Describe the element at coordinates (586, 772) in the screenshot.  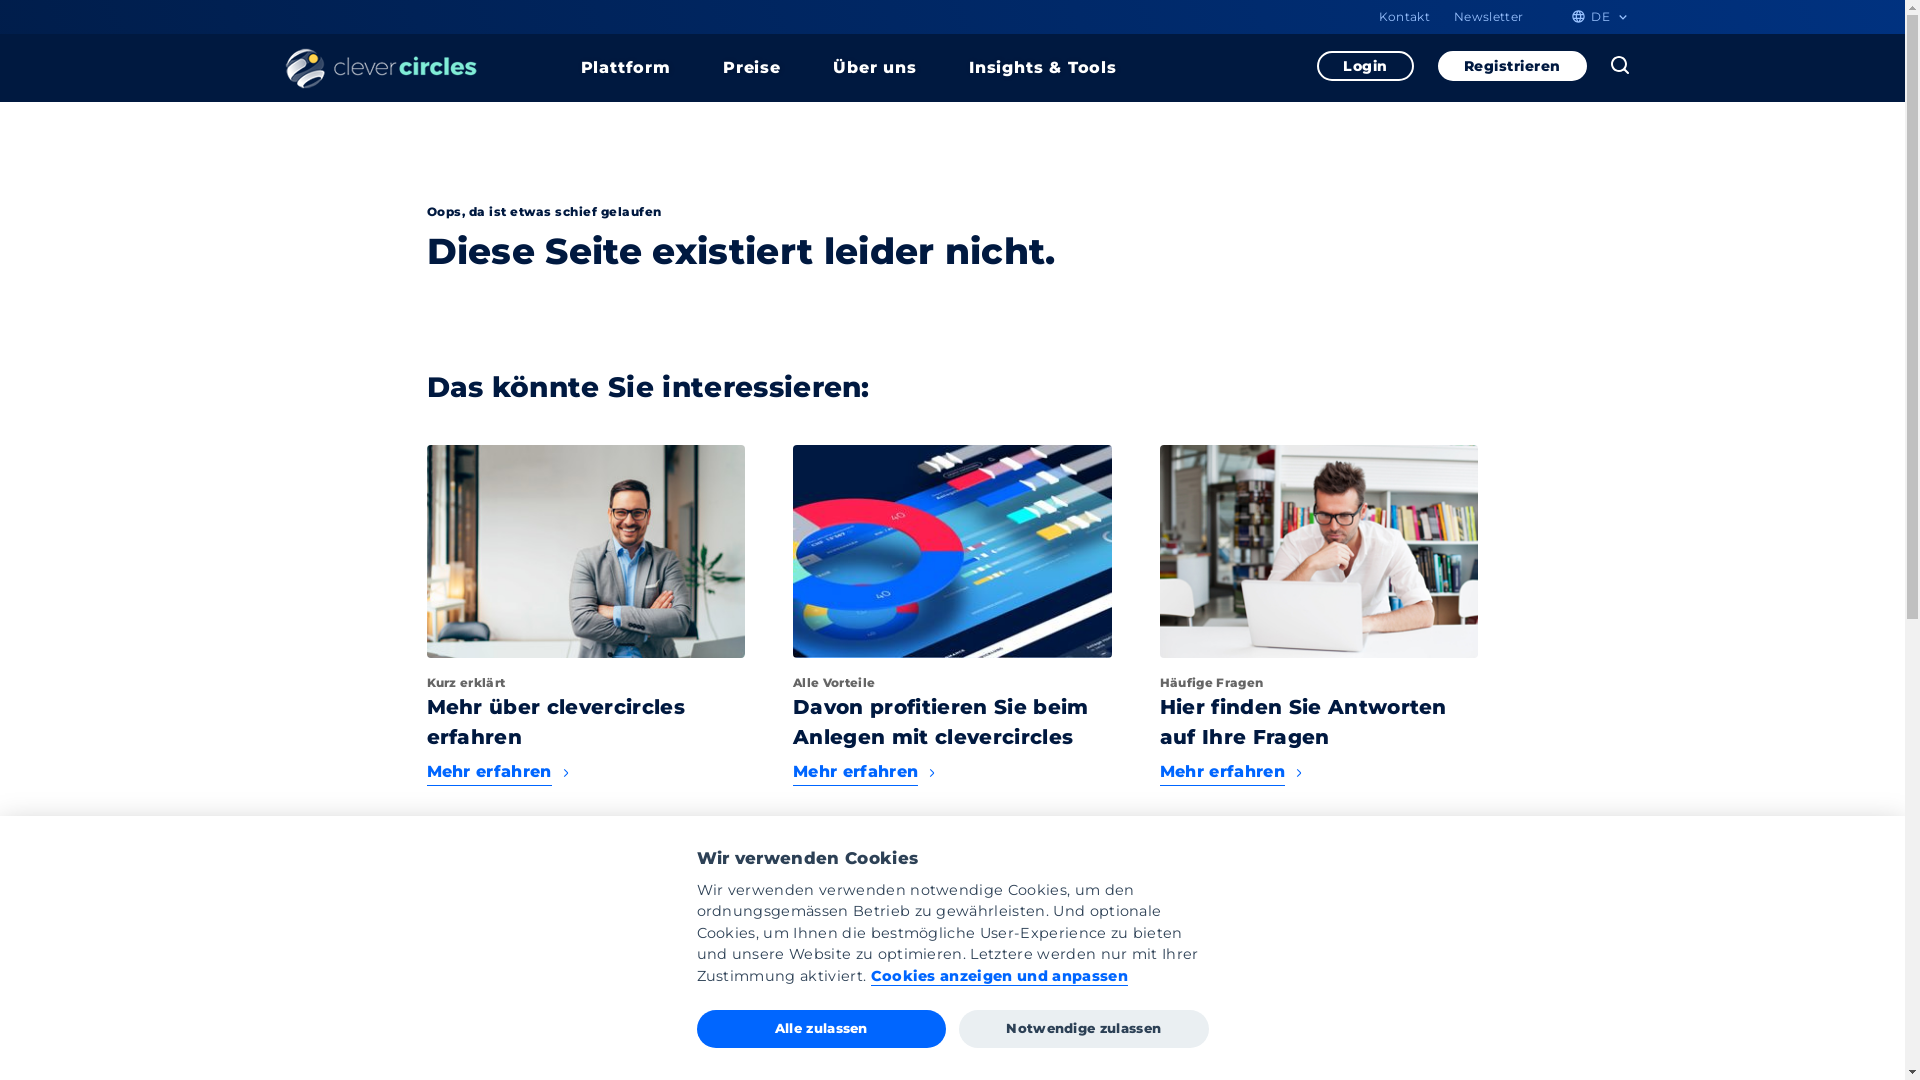
I see `Mehr erfahren` at that location.